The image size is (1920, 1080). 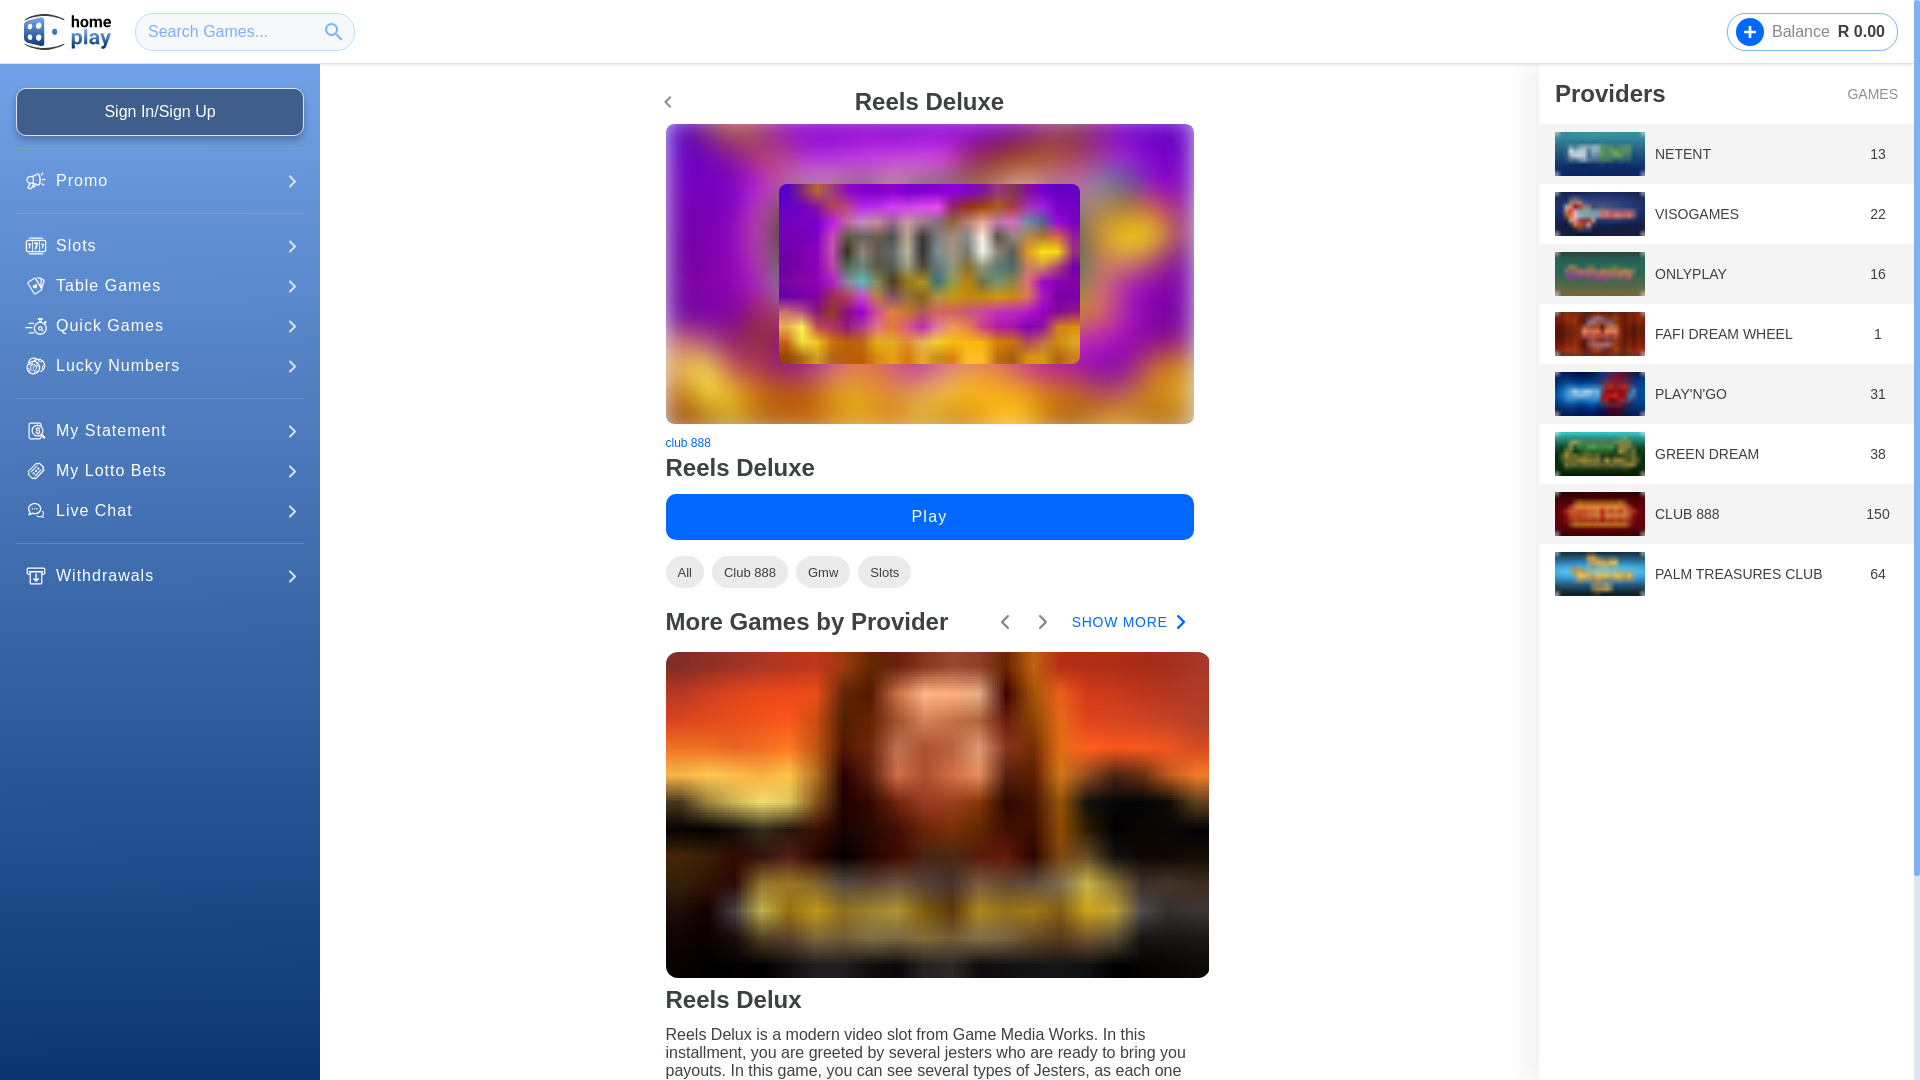 What do you see at coordinates (1812, 31) in the screenshot?
I see `Quick Games` at bounding box center [1812, 31].